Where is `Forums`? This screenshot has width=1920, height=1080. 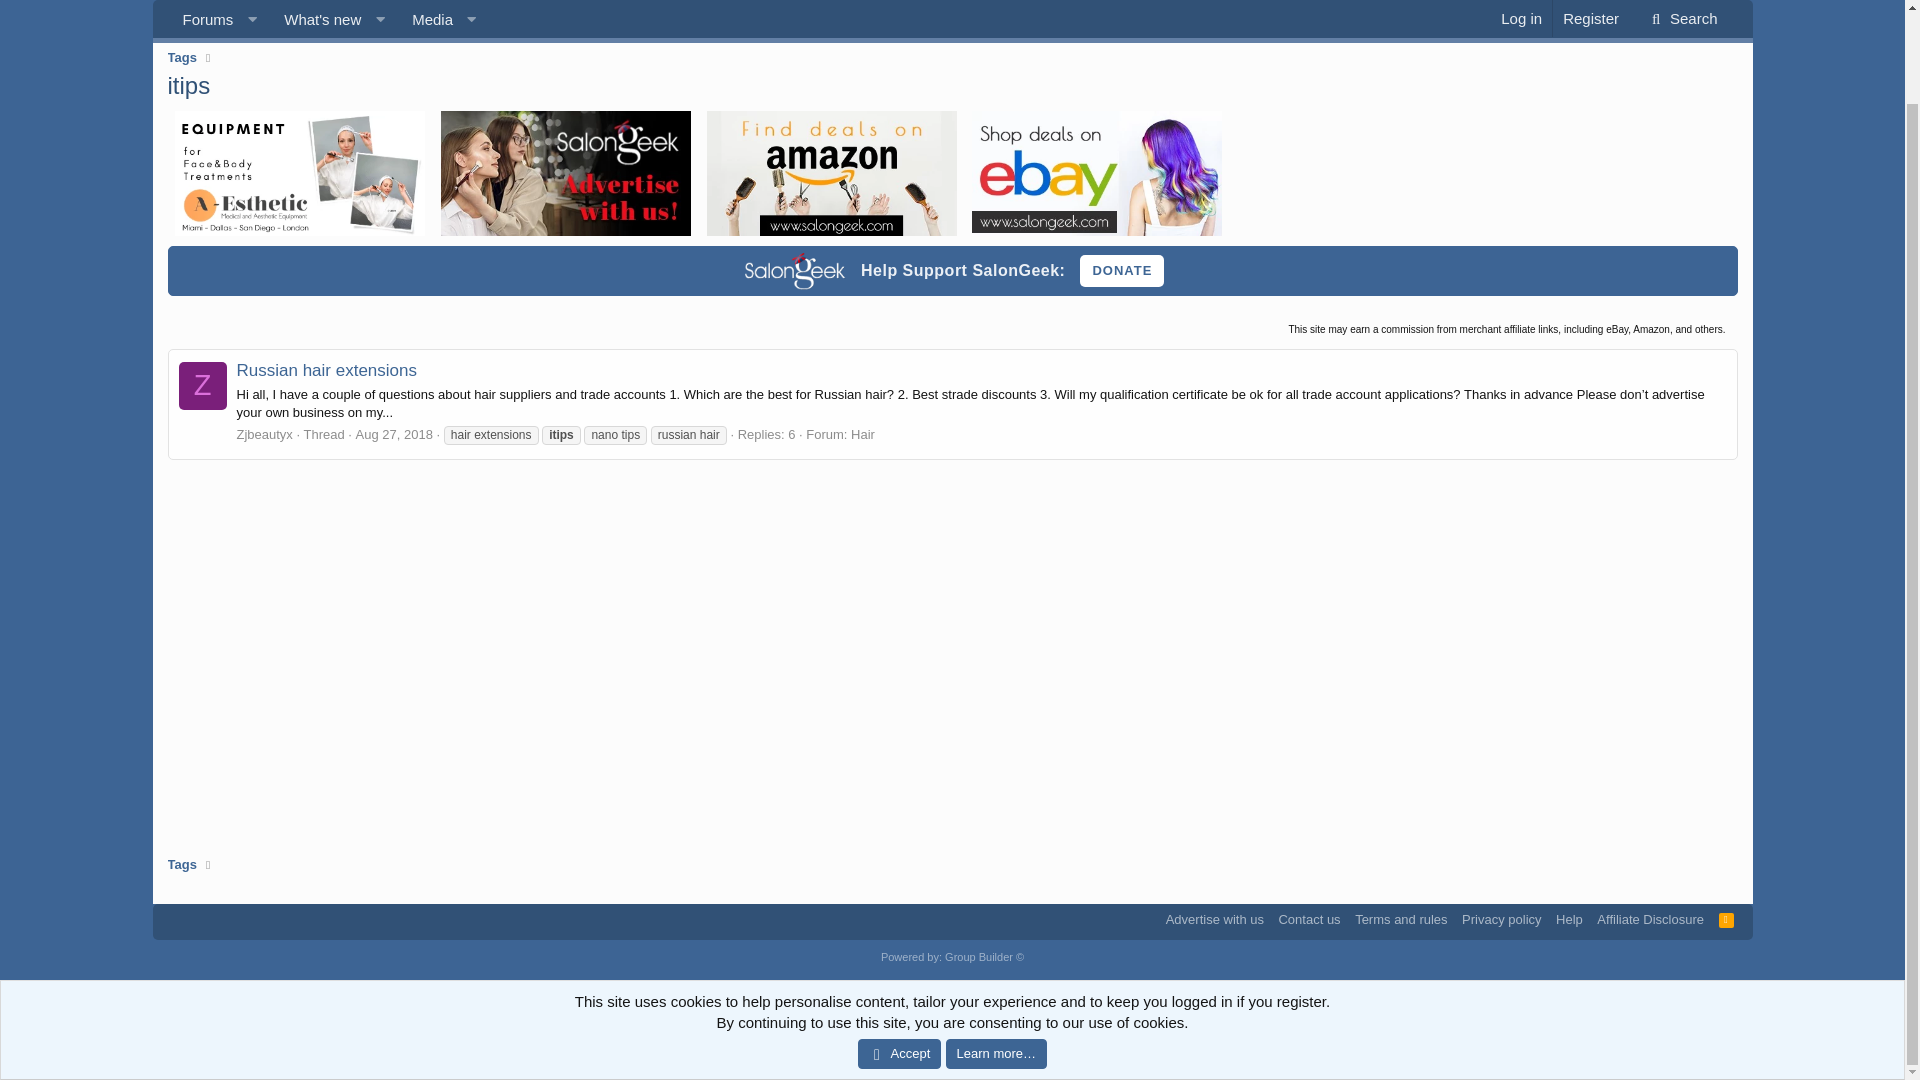 Forums is located at coordinates (1726, 919).